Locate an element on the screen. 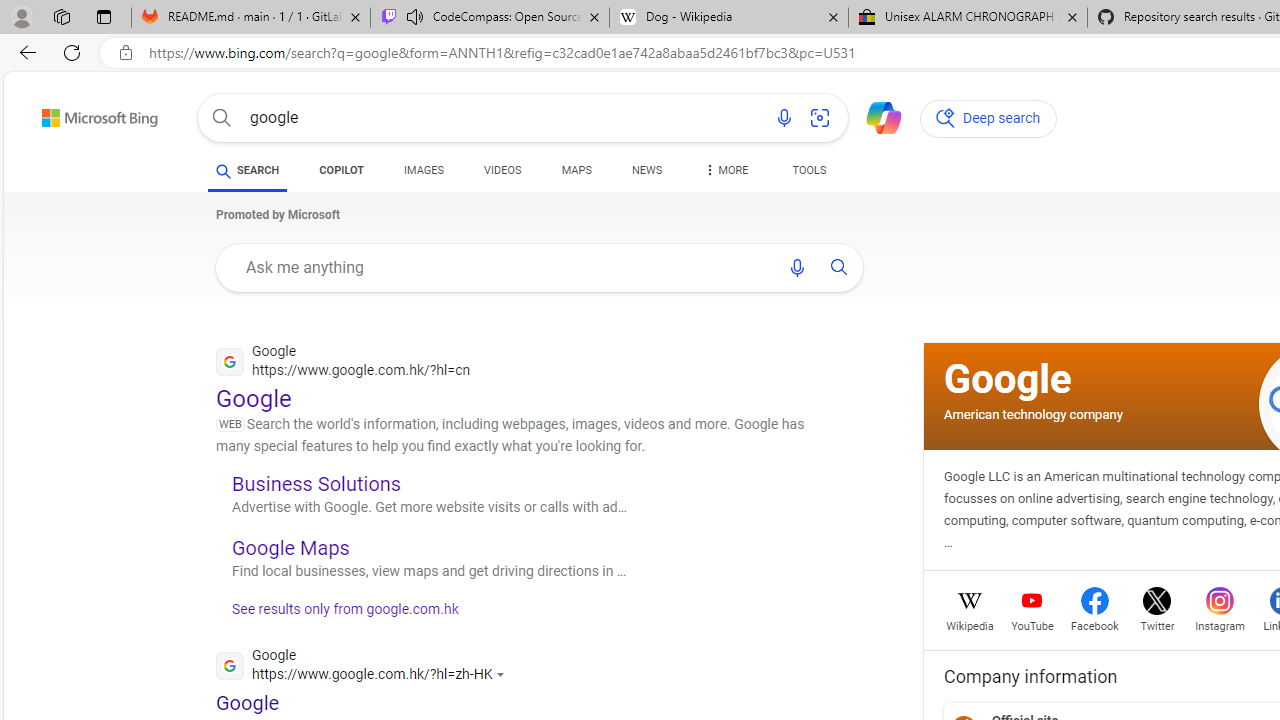 The width and height of the screenshot is (1280, 720). AutomationID: uaseabtn is located at coordinates (839, 267).